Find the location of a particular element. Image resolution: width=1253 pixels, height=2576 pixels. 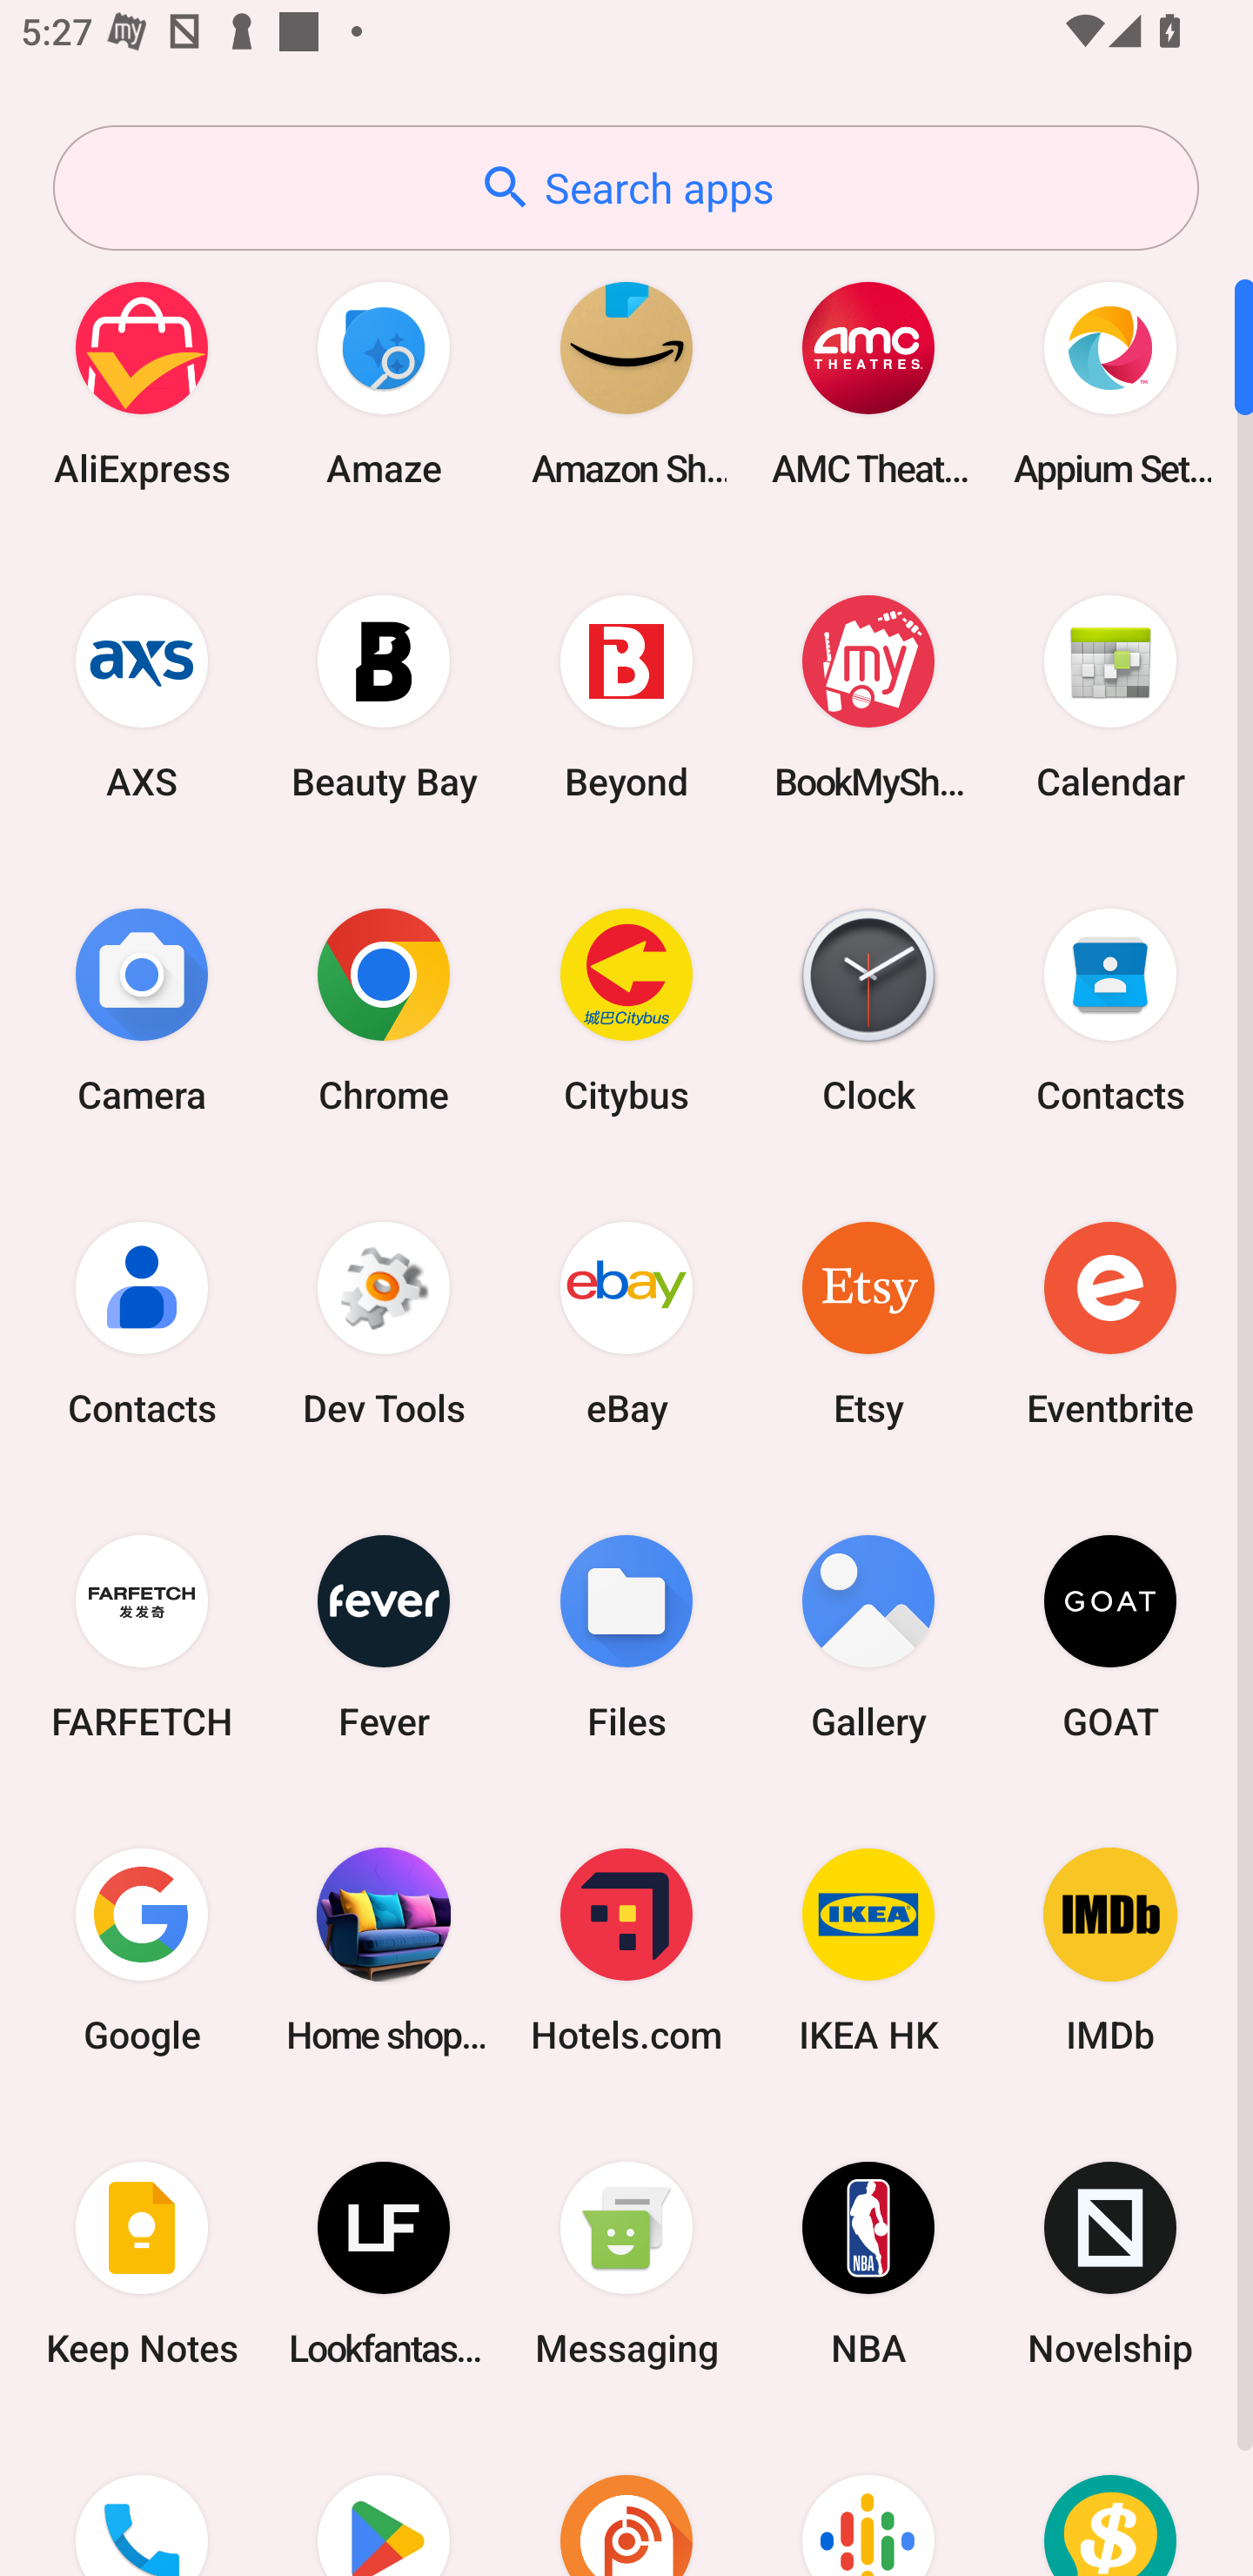

  Search apps is located at coordinates (626, 188).